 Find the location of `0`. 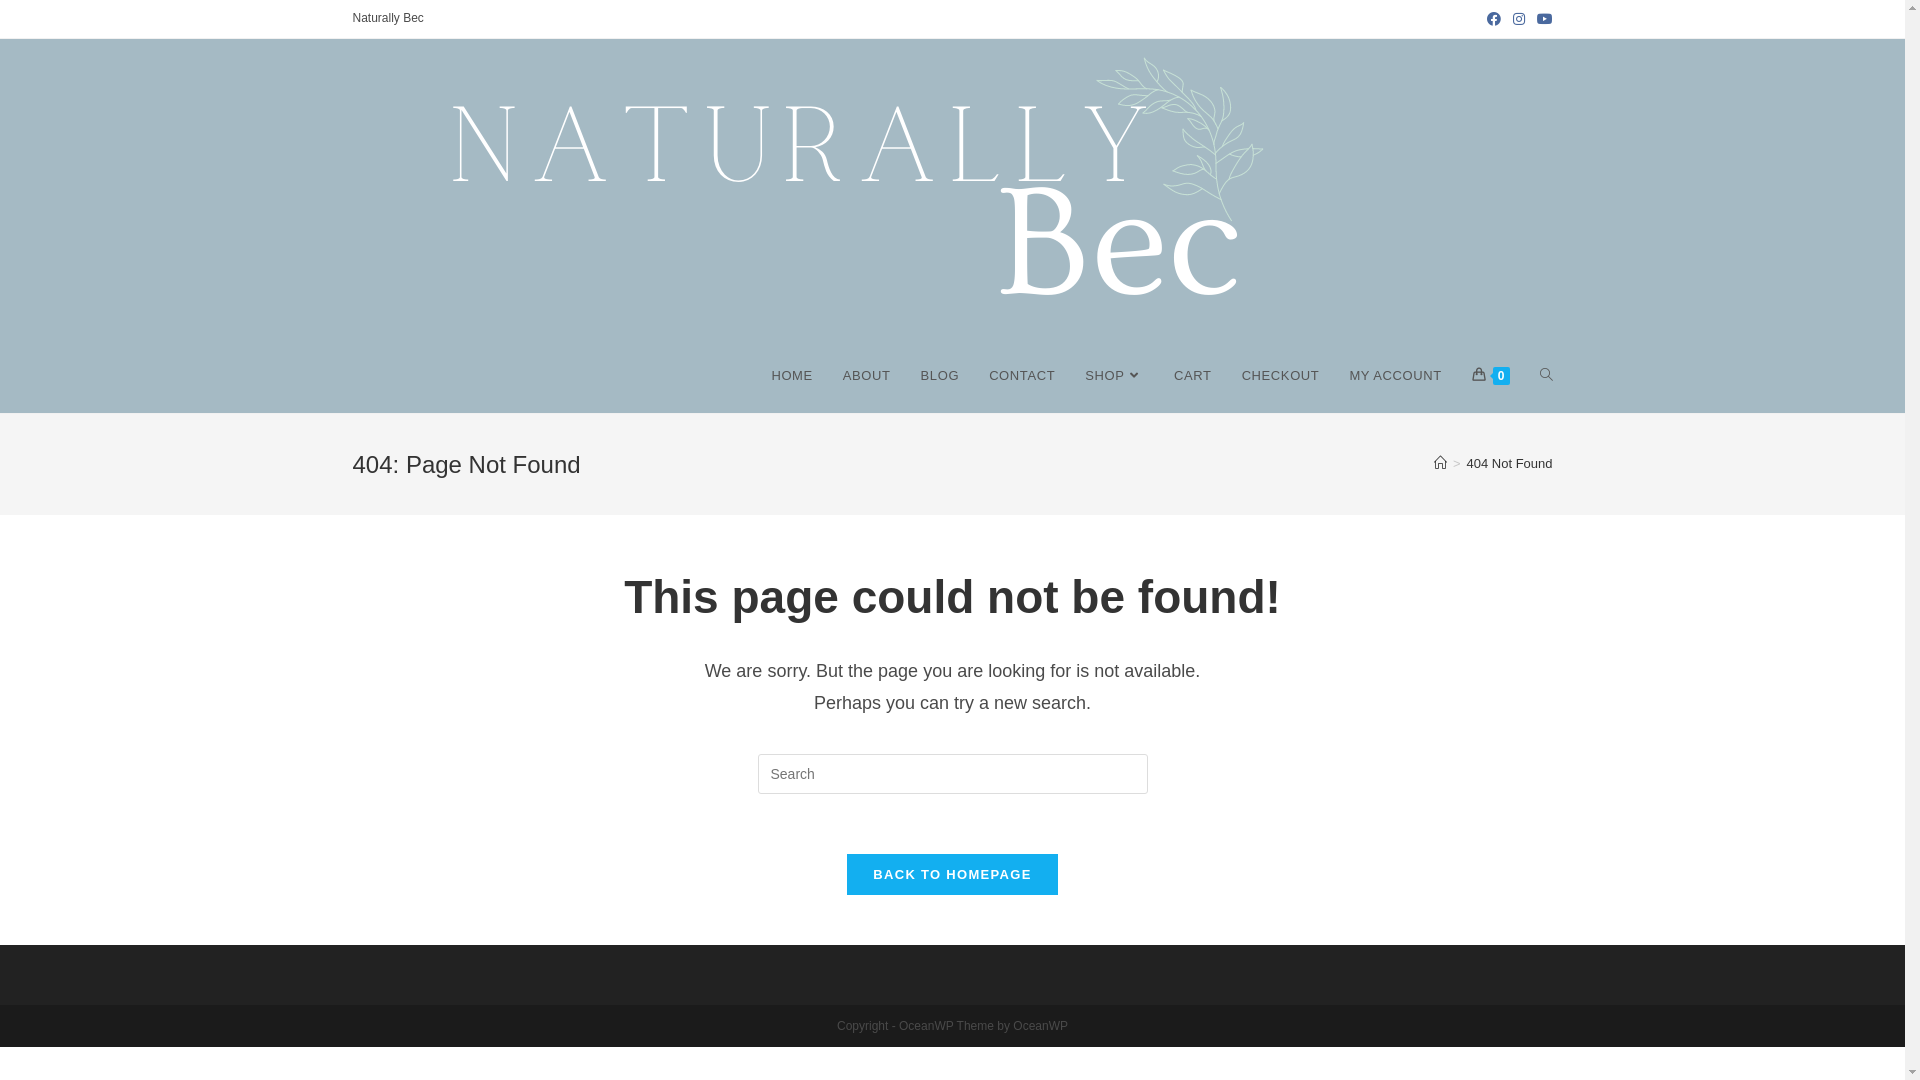

0 is located at coordinates (1491, 376).